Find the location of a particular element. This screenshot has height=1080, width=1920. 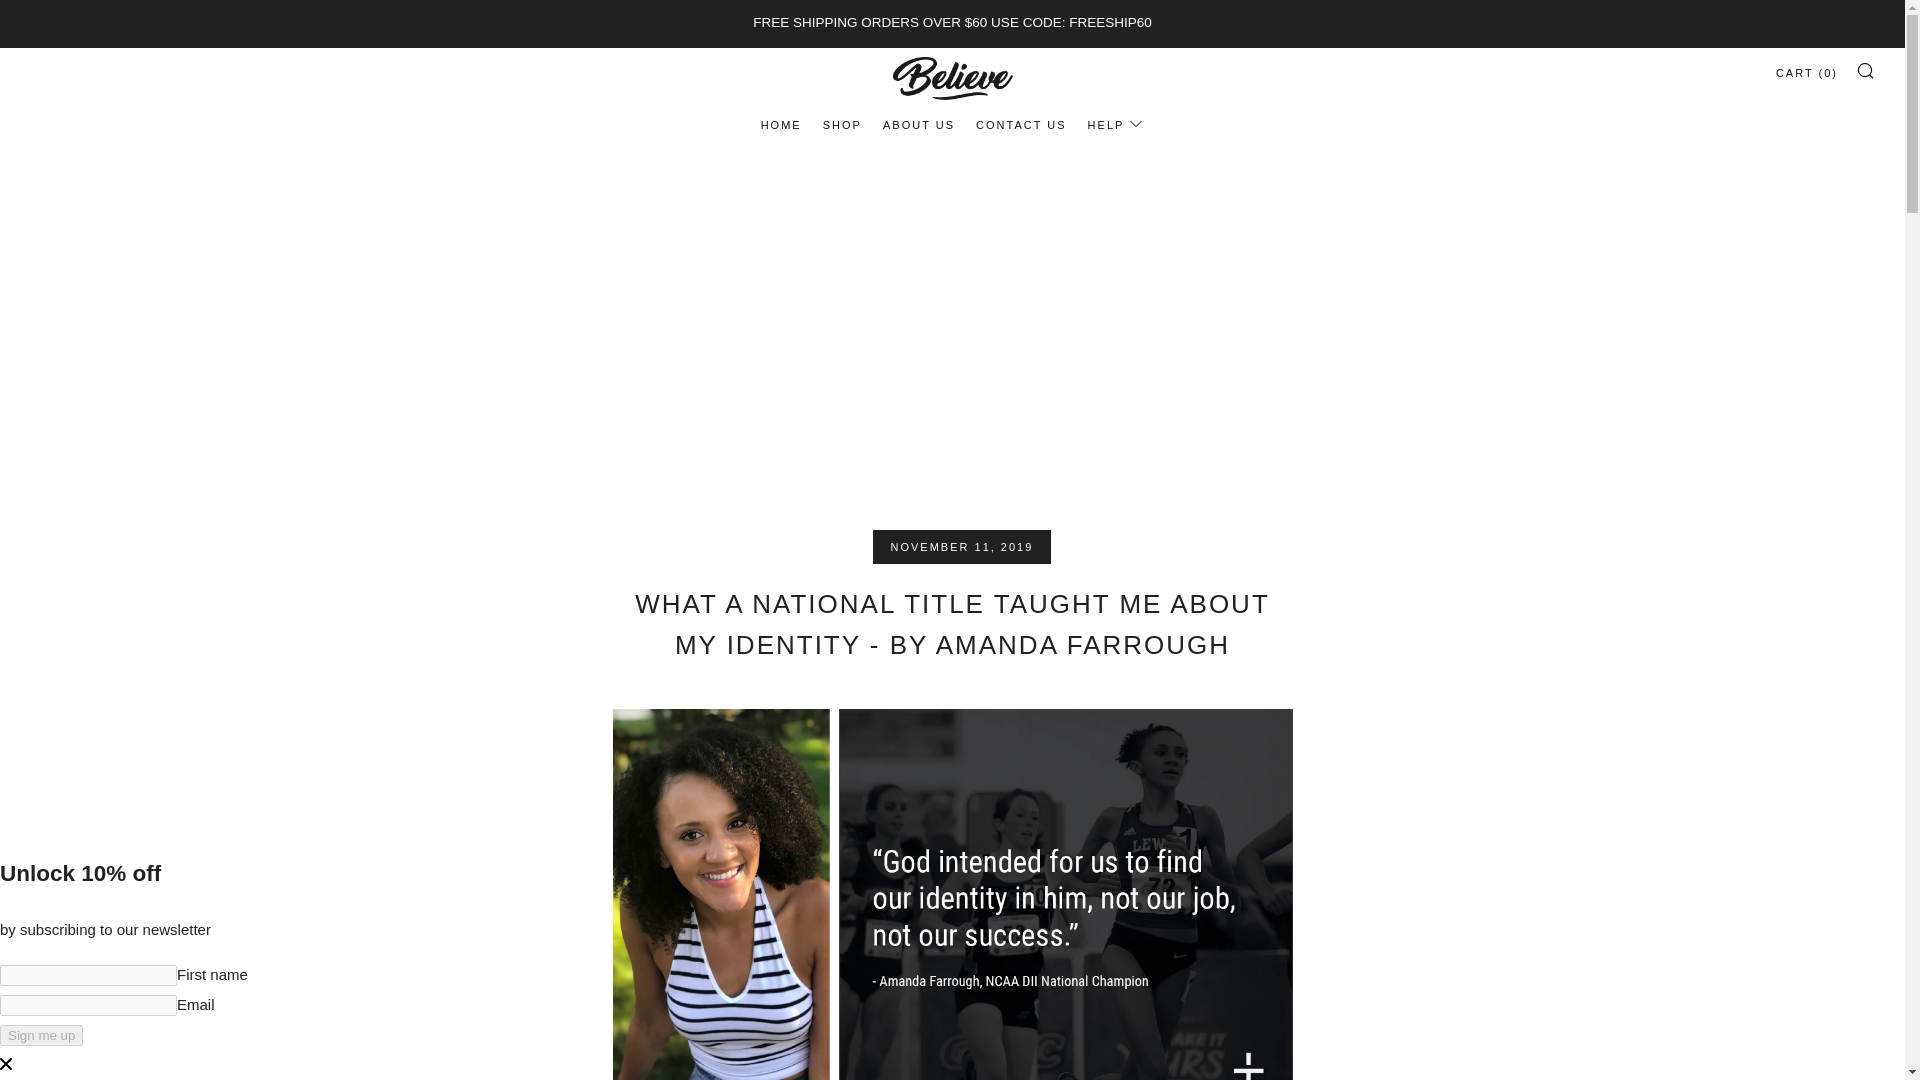

HELP is located at coordinates (1116, 125).